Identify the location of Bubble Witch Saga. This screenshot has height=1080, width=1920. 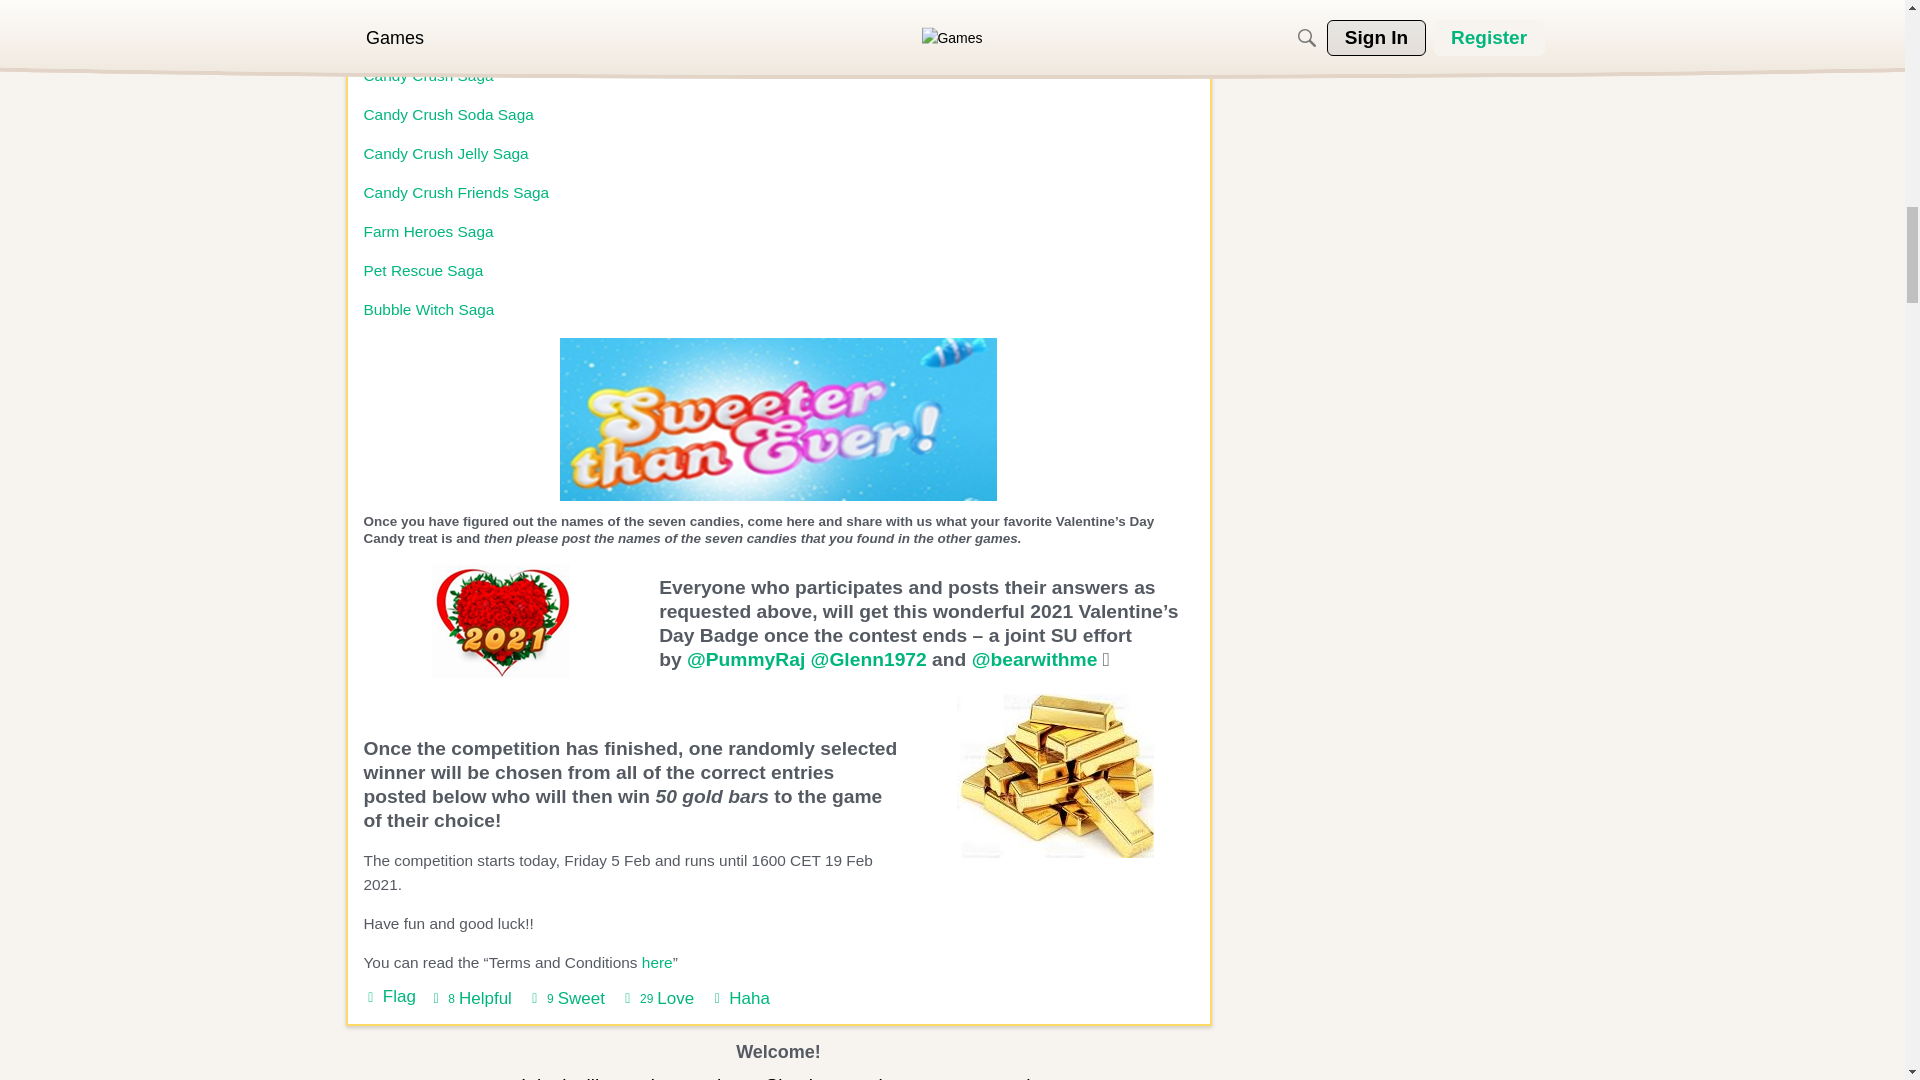
(446, 153).